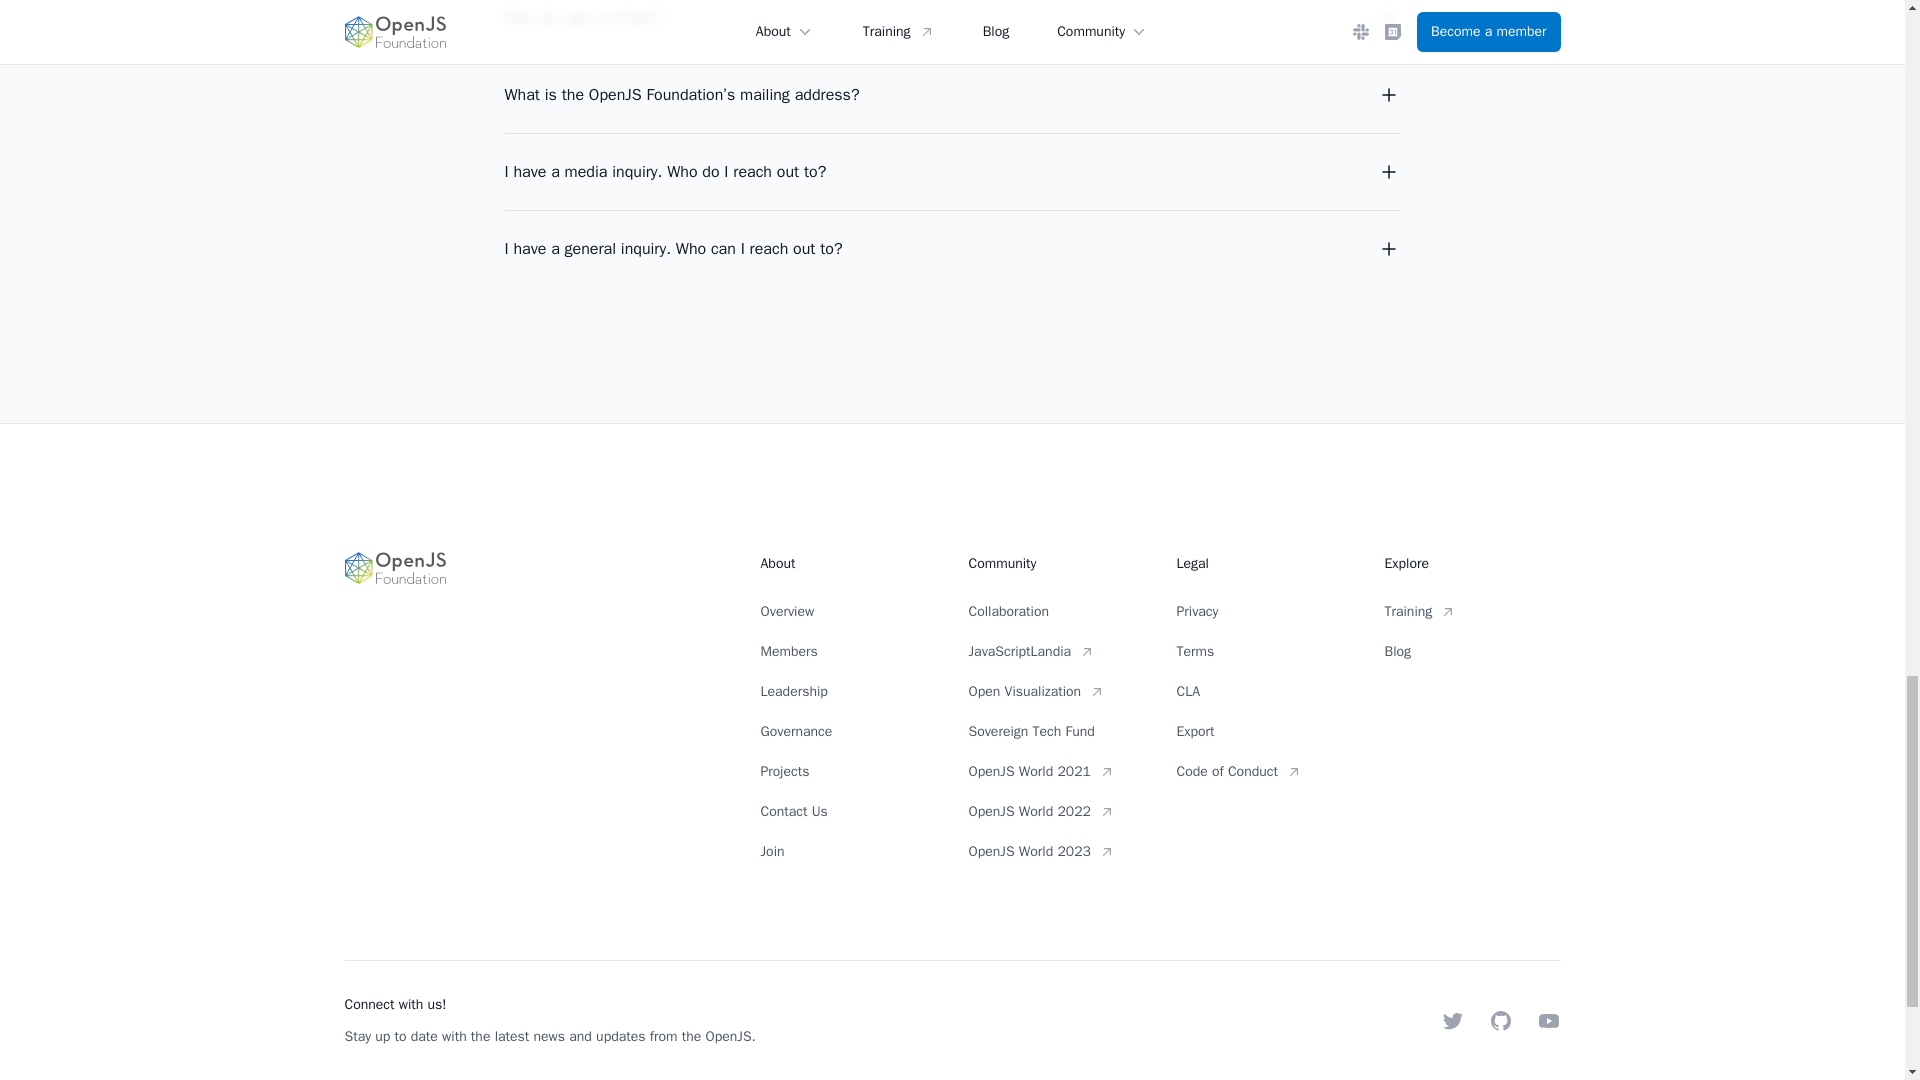 Image resolution: width=1920 pixels, height=1080 pixels. I want to click on Collaboration, so click(1056, 612).